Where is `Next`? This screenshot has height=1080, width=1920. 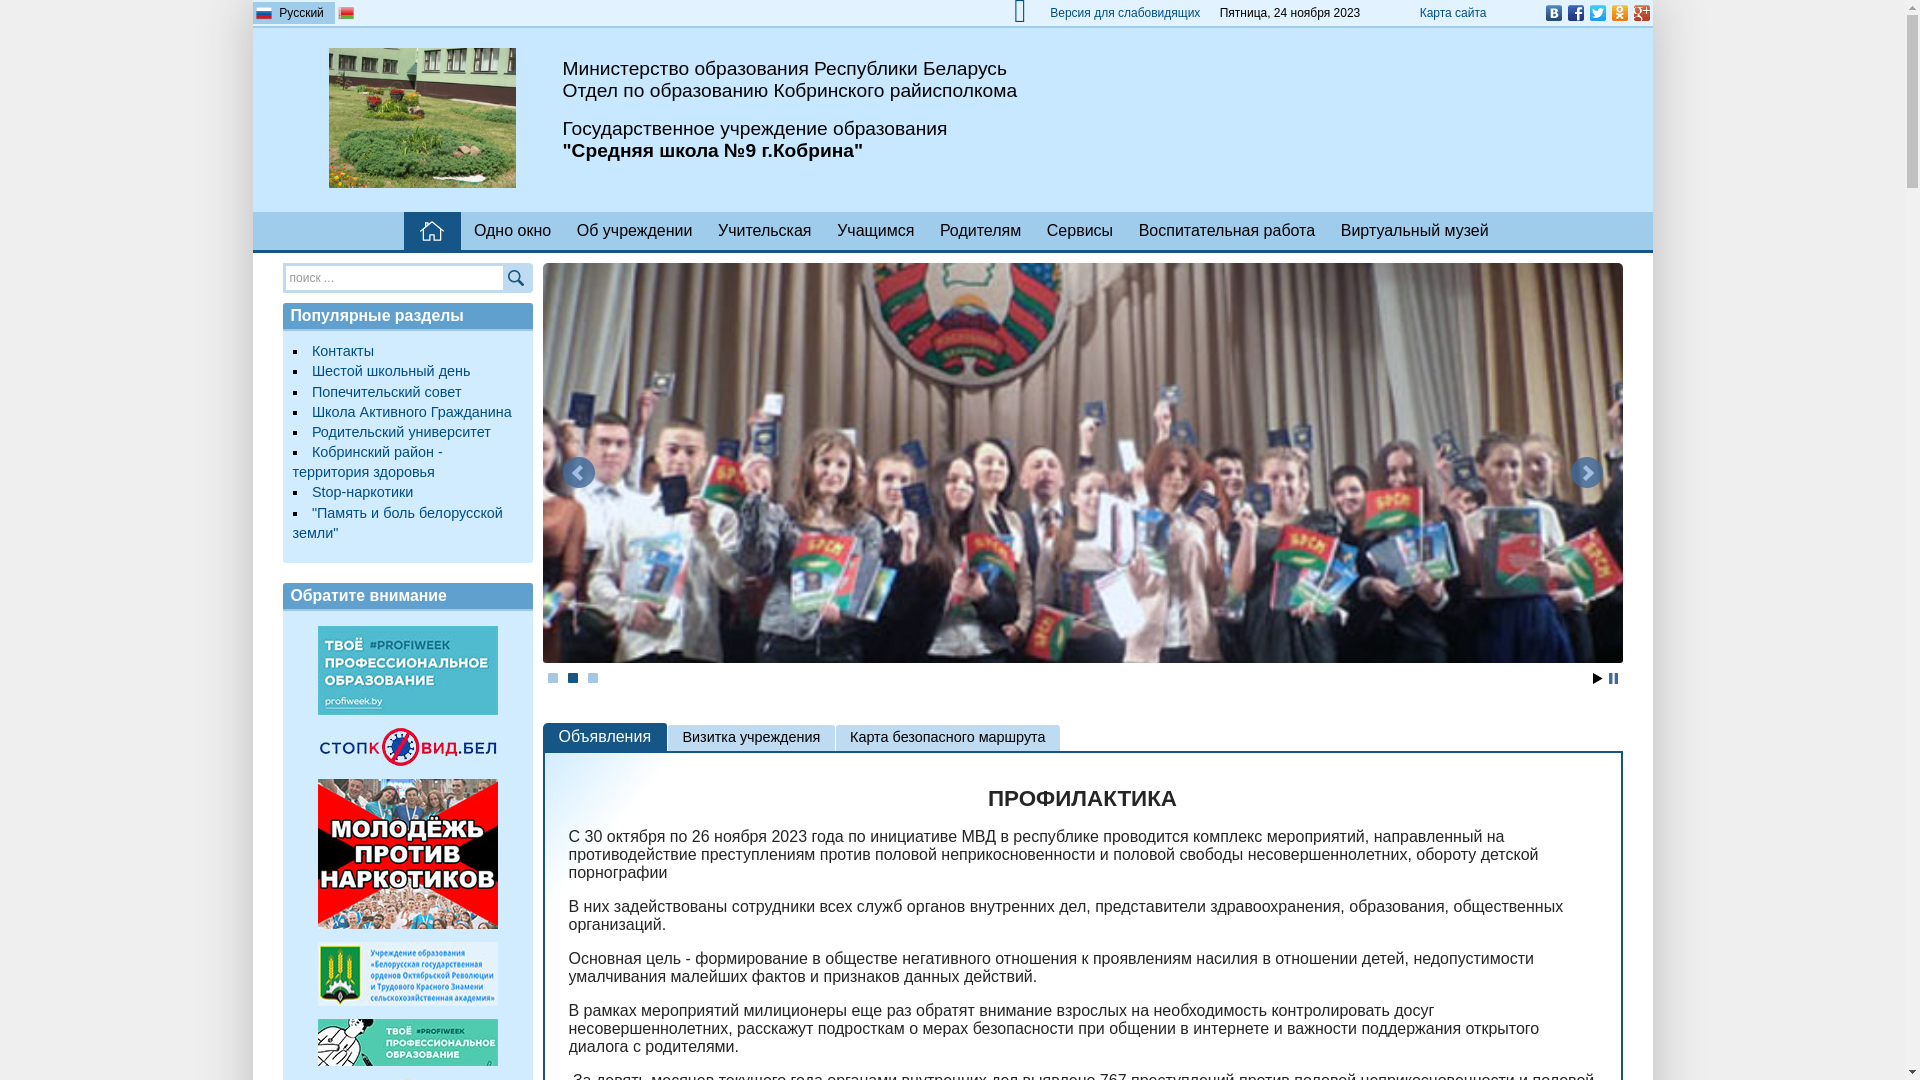 Next is located at coordinates (1586, 473).